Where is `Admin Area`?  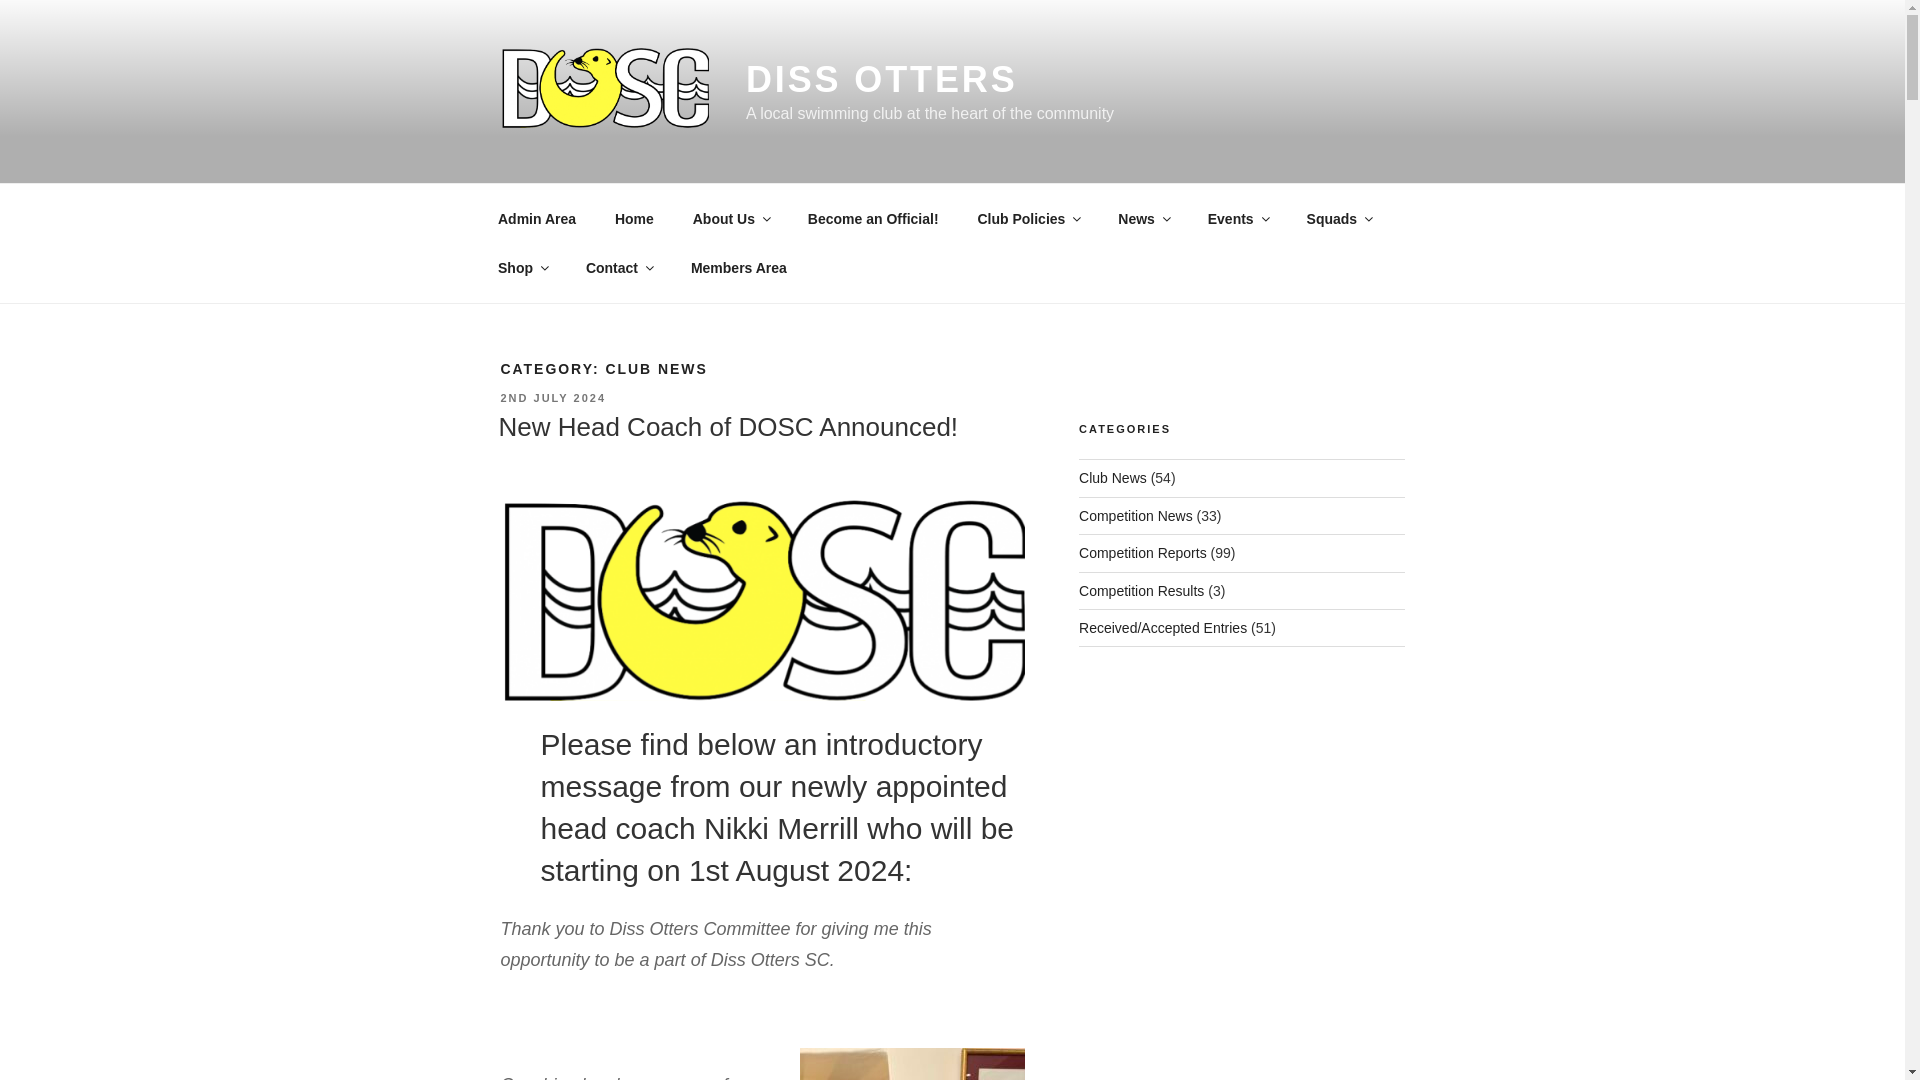 Admin Area is located at coordinates (536, 218).